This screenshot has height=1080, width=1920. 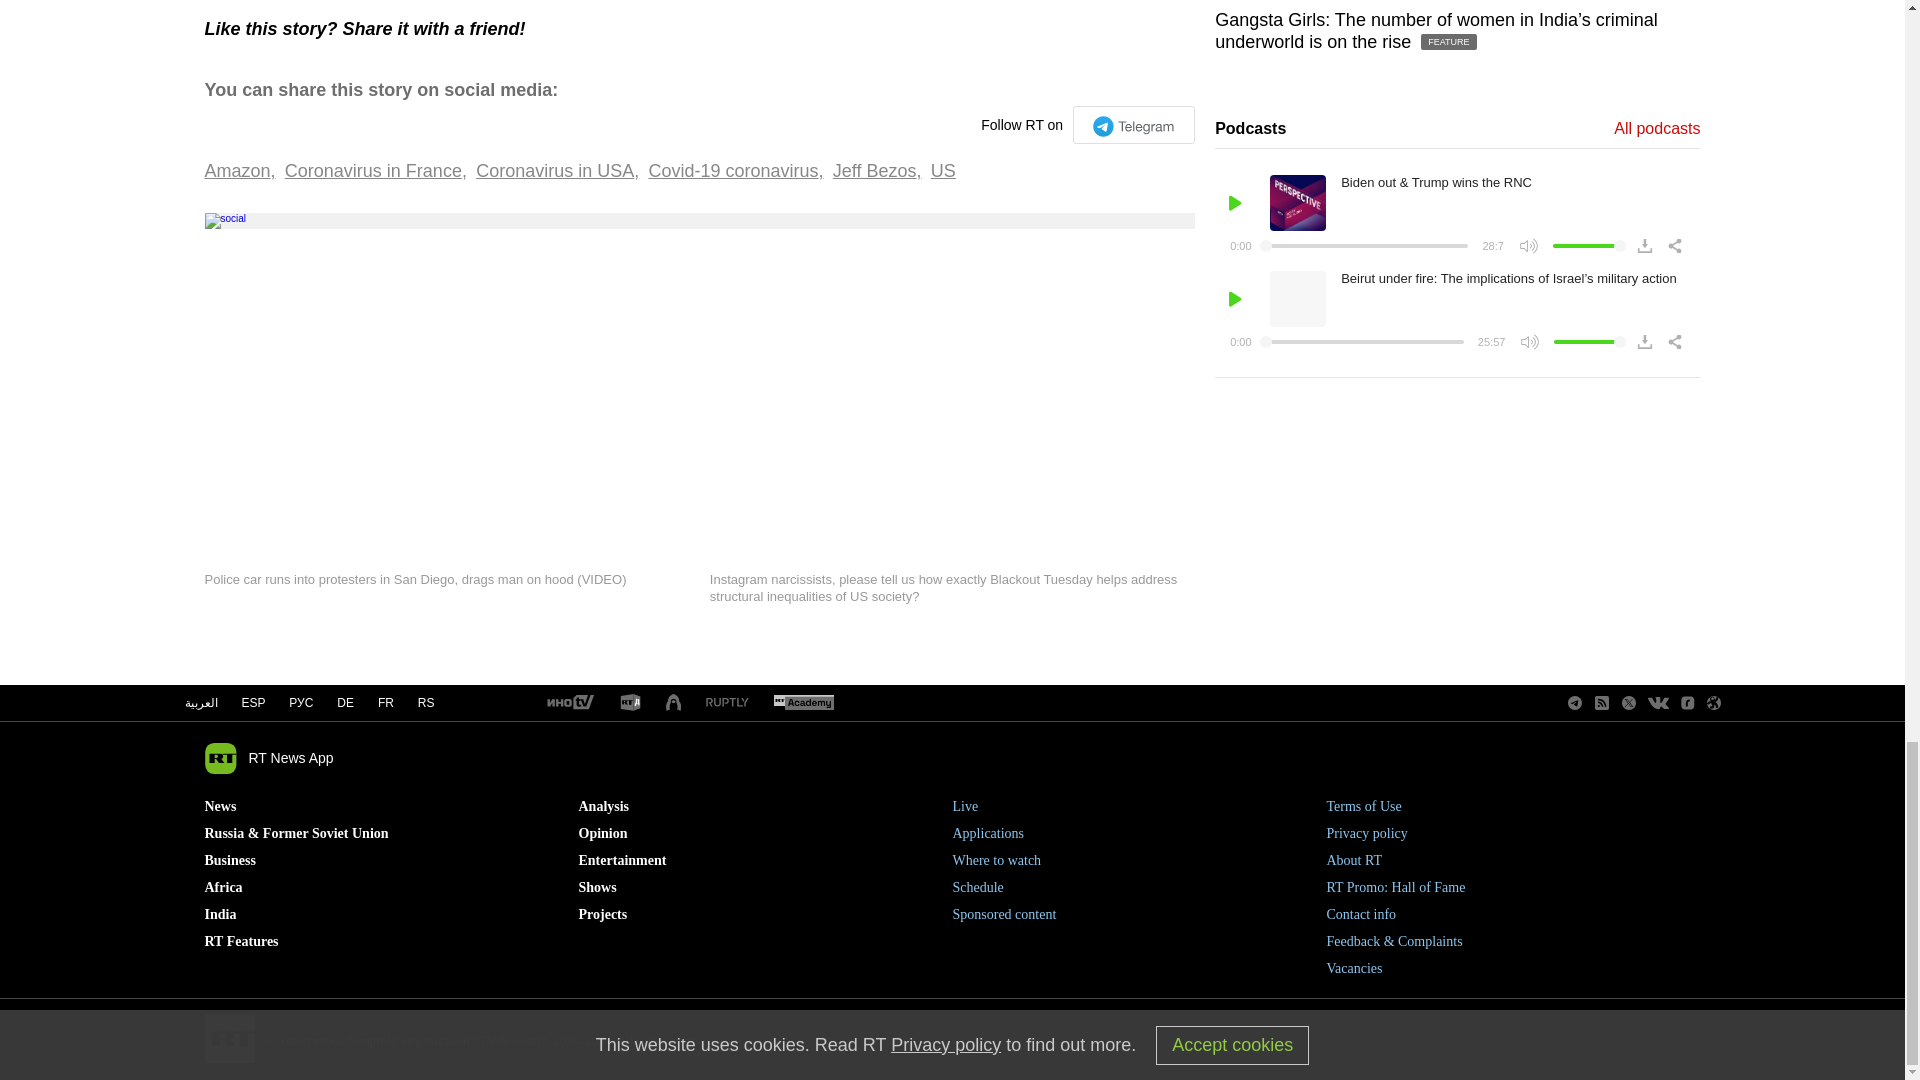 I want to click on RT , so click(x=569, y=703).